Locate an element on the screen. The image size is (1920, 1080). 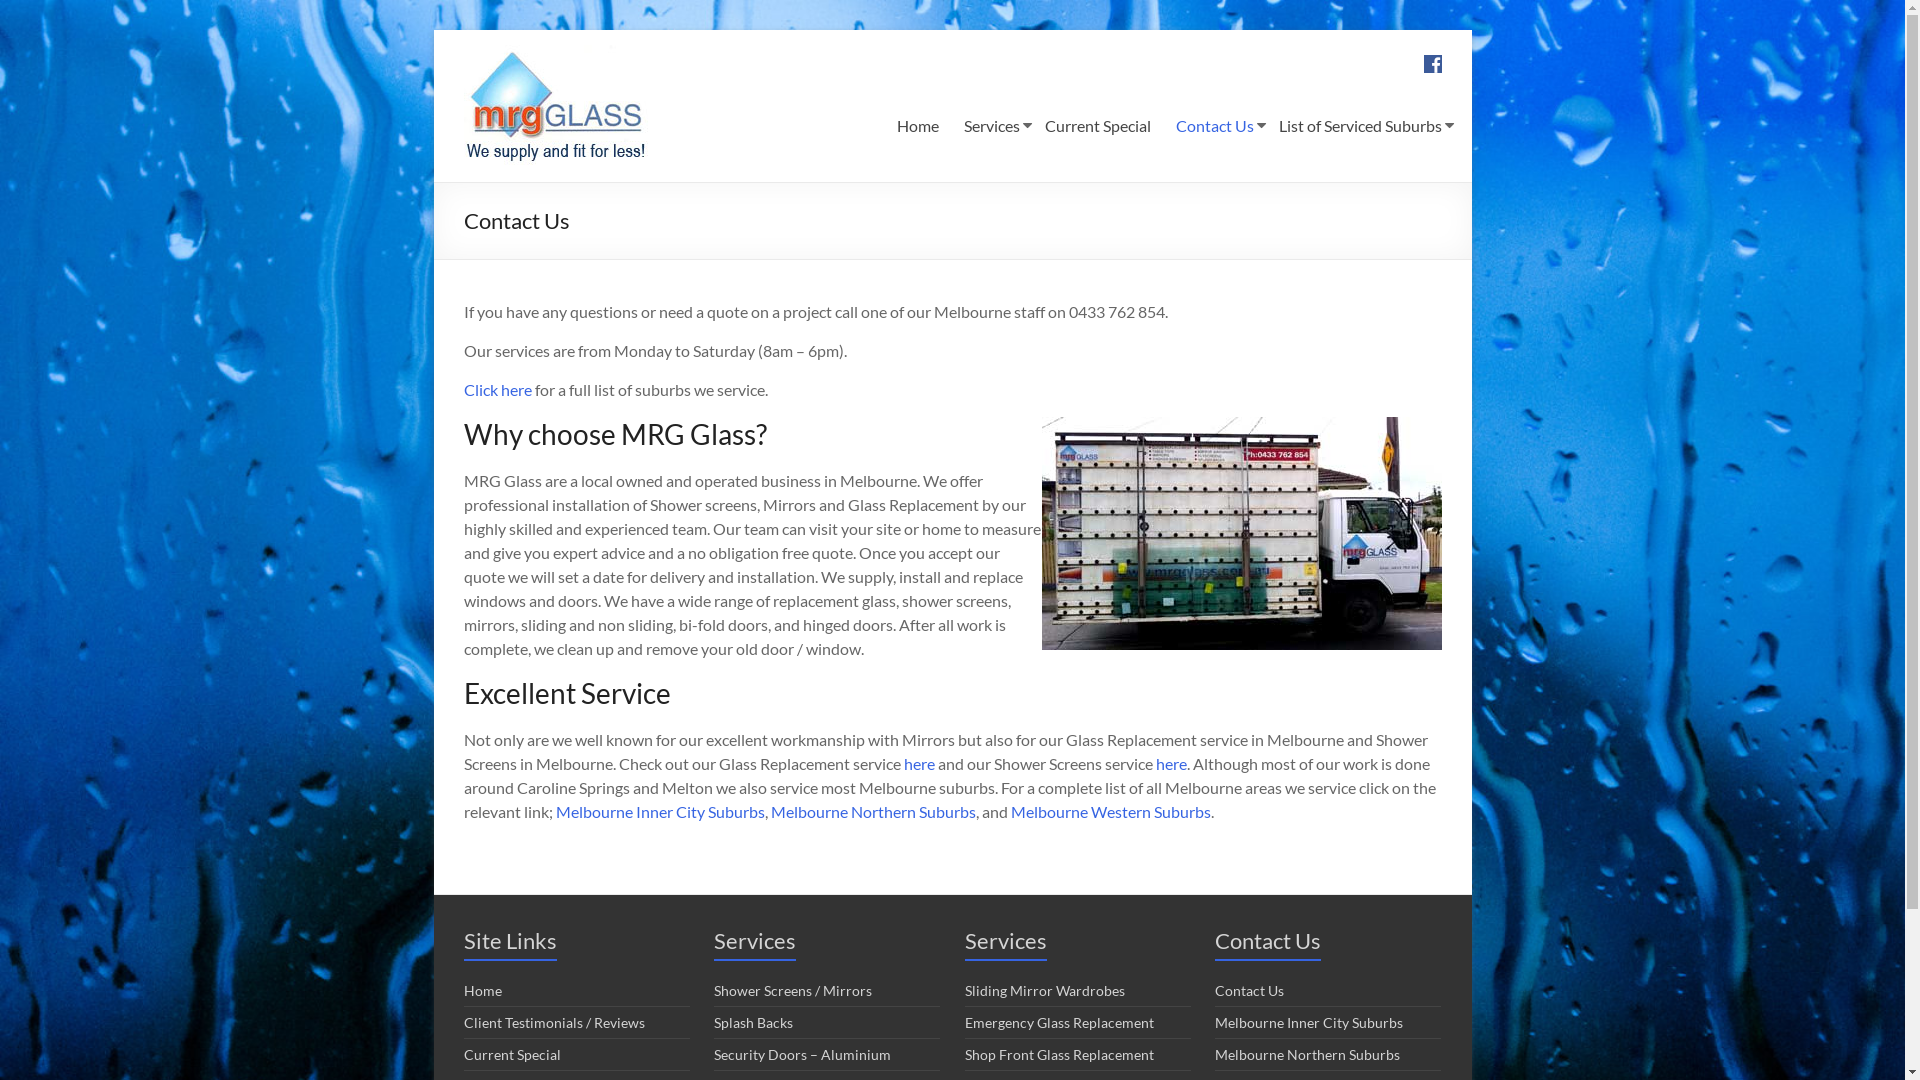
Melbourne Northern Suburbs is located at coordinates (1308, 1054).